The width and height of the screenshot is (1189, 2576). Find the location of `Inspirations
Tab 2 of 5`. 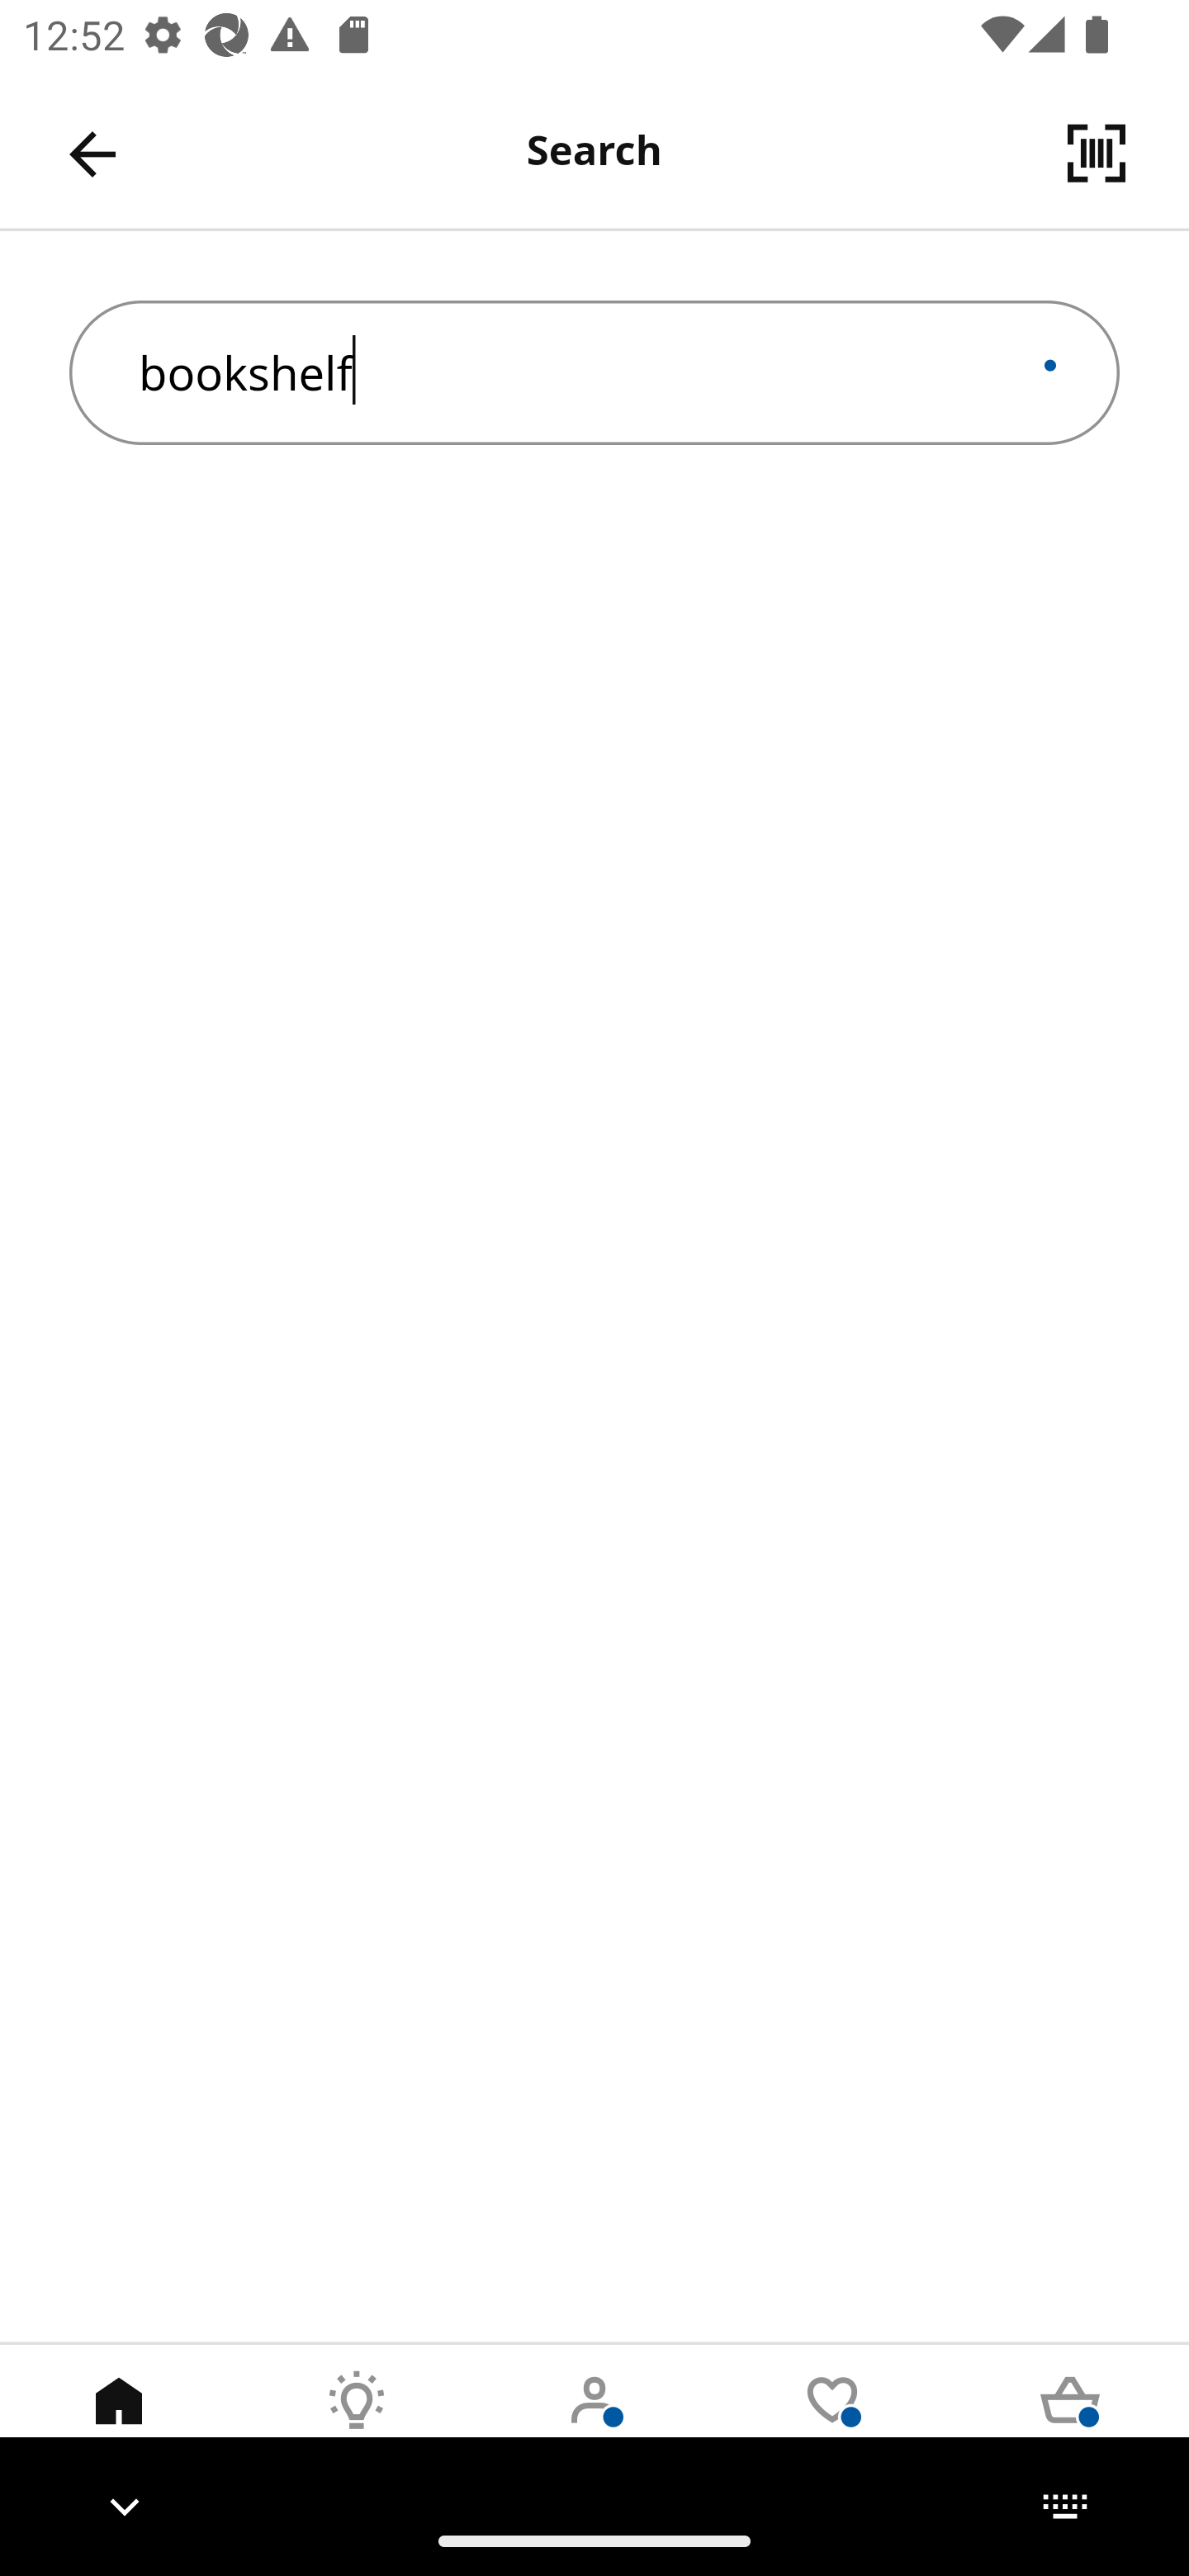

Inspirations
Tab 2 of 5 is located at coordinates (357, 2425).